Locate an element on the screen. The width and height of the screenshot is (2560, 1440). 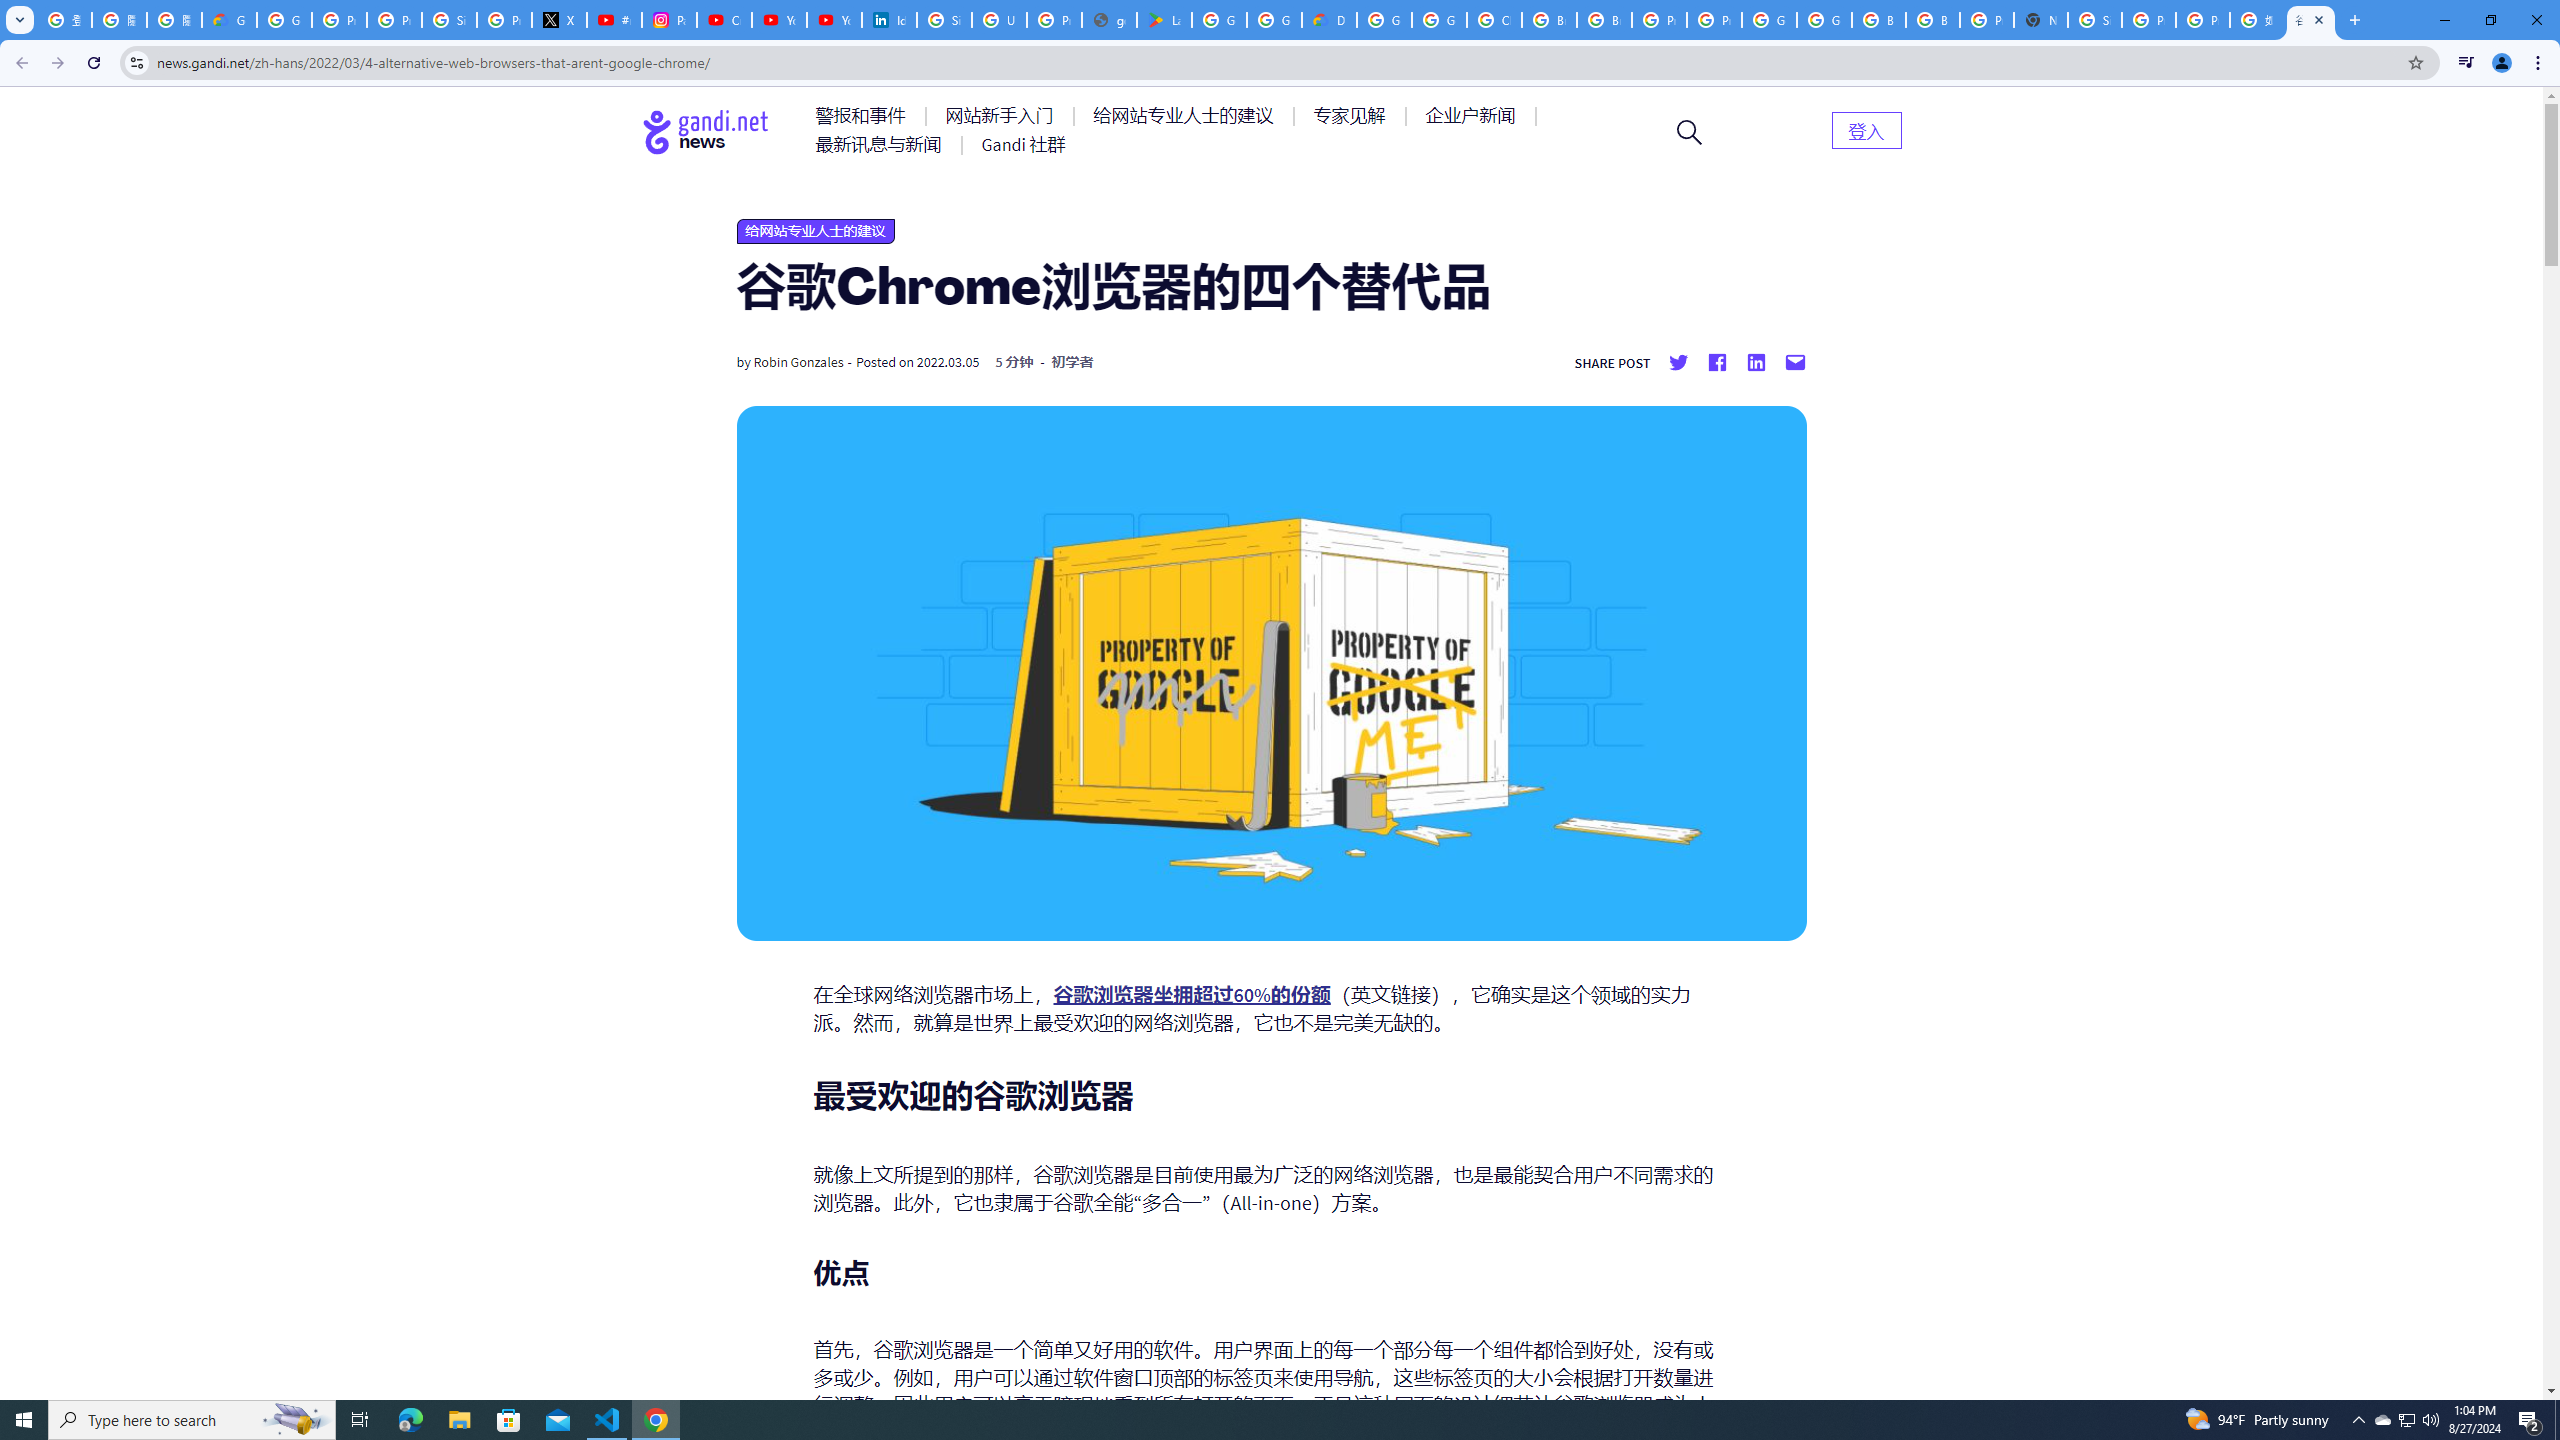
Sign in - Google Accounts is located at coordinates (944, 20).